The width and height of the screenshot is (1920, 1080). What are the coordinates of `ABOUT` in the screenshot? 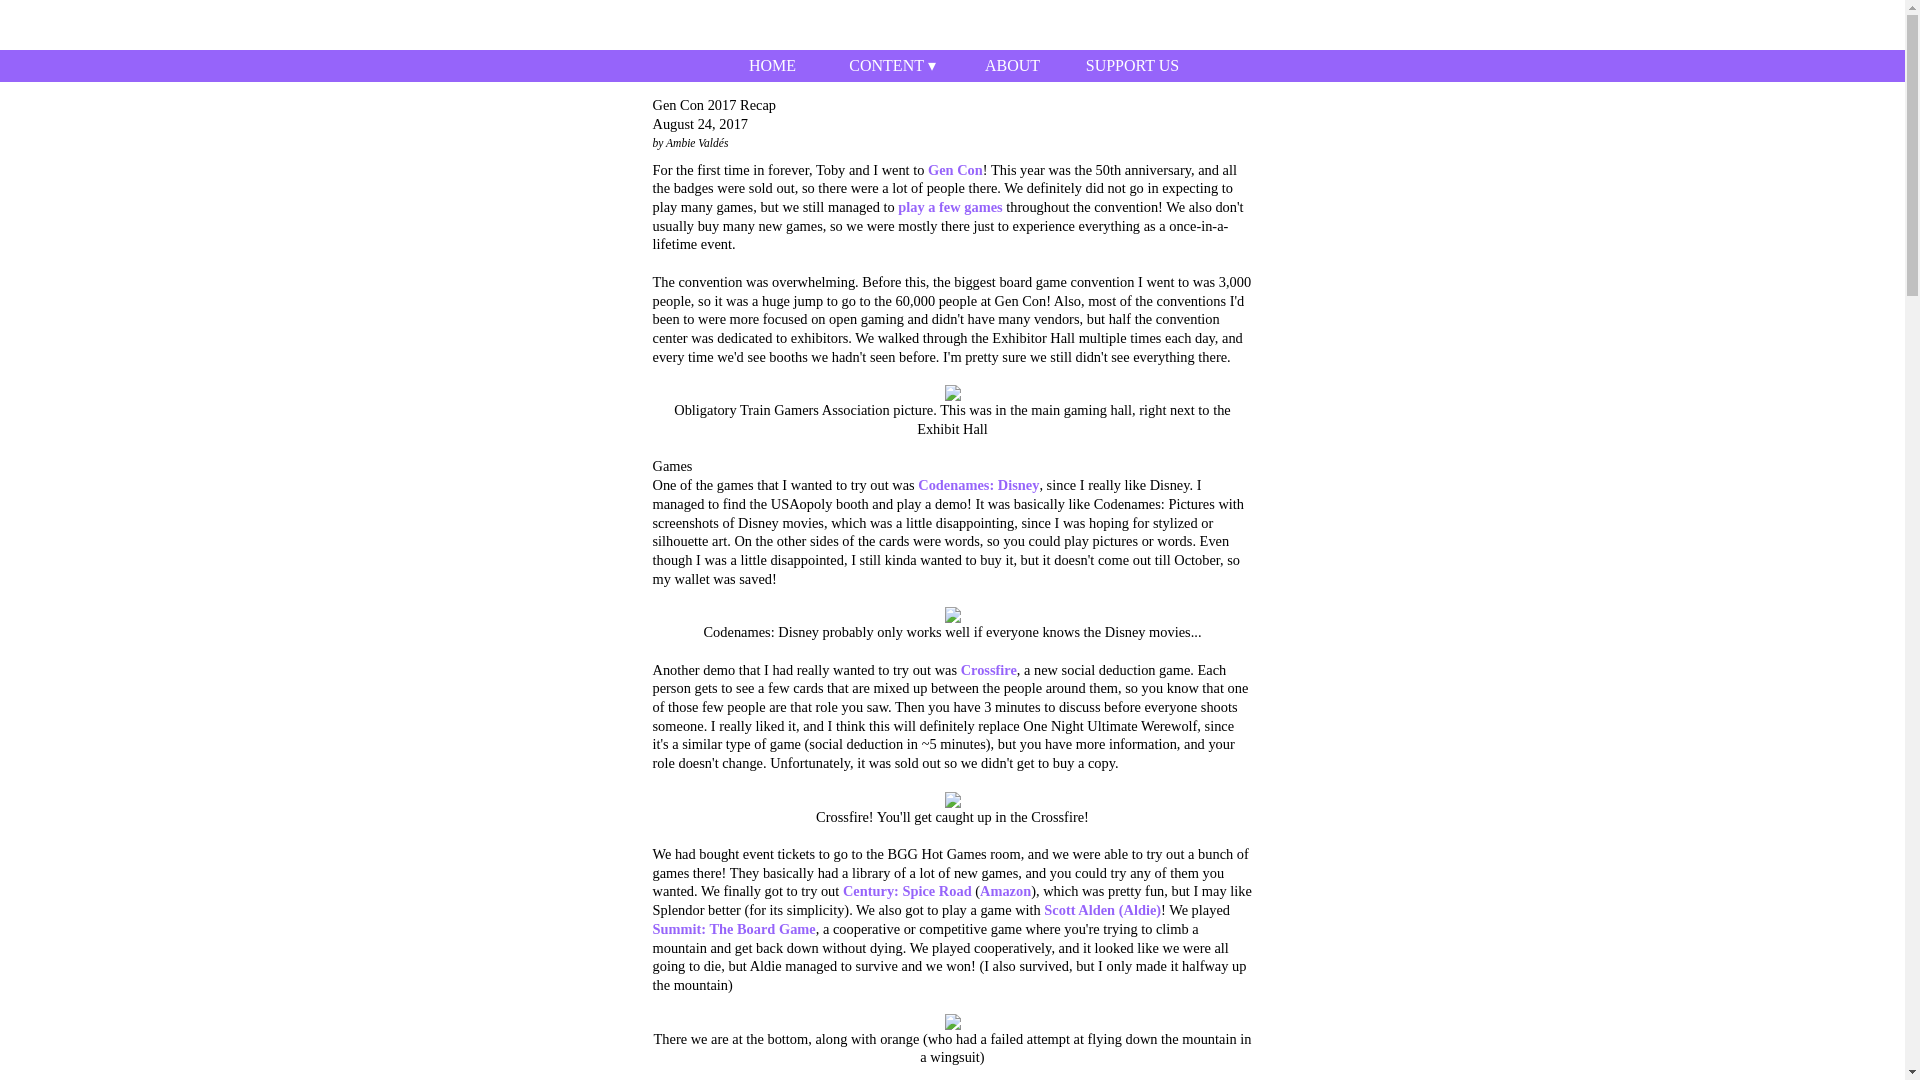 It's located at (1012, 66).